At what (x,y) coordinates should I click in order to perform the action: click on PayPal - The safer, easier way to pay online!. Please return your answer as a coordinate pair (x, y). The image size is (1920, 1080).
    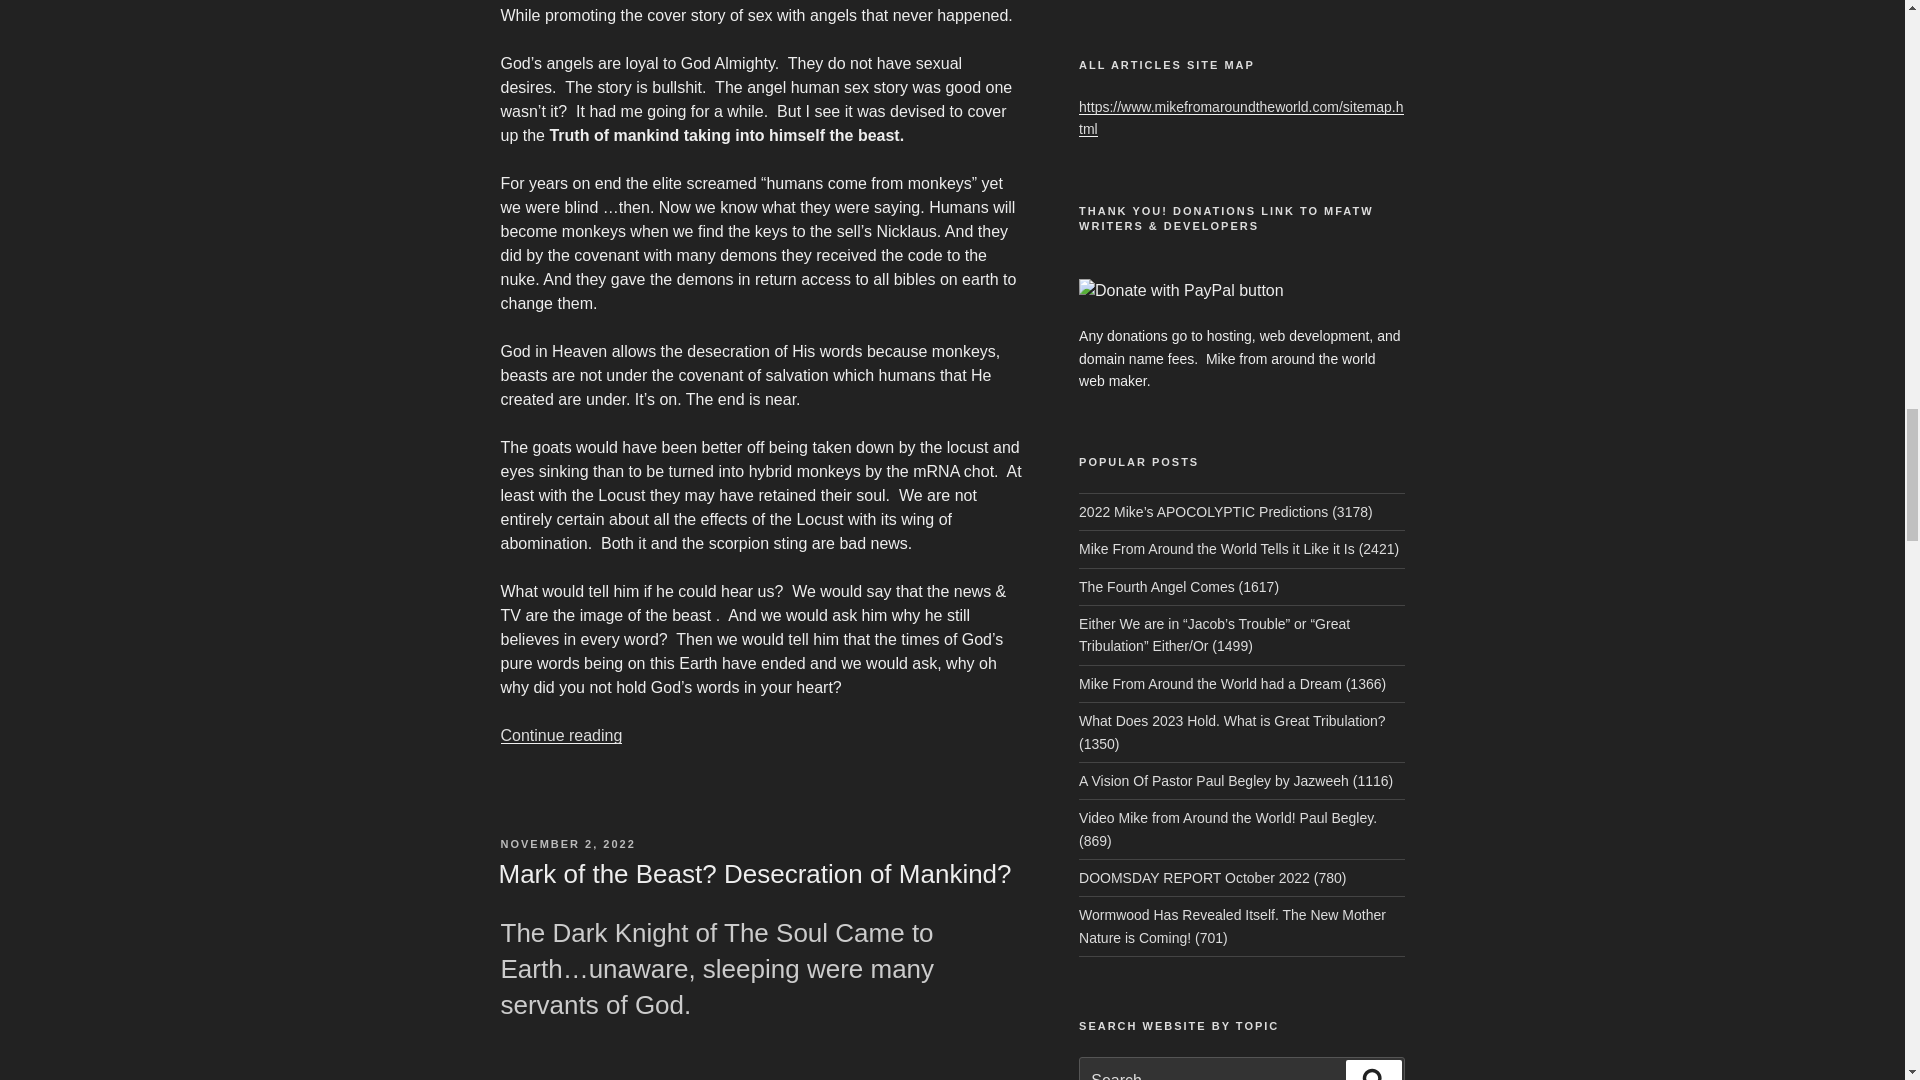
    Looking at the image, I should click on (1182, 290).